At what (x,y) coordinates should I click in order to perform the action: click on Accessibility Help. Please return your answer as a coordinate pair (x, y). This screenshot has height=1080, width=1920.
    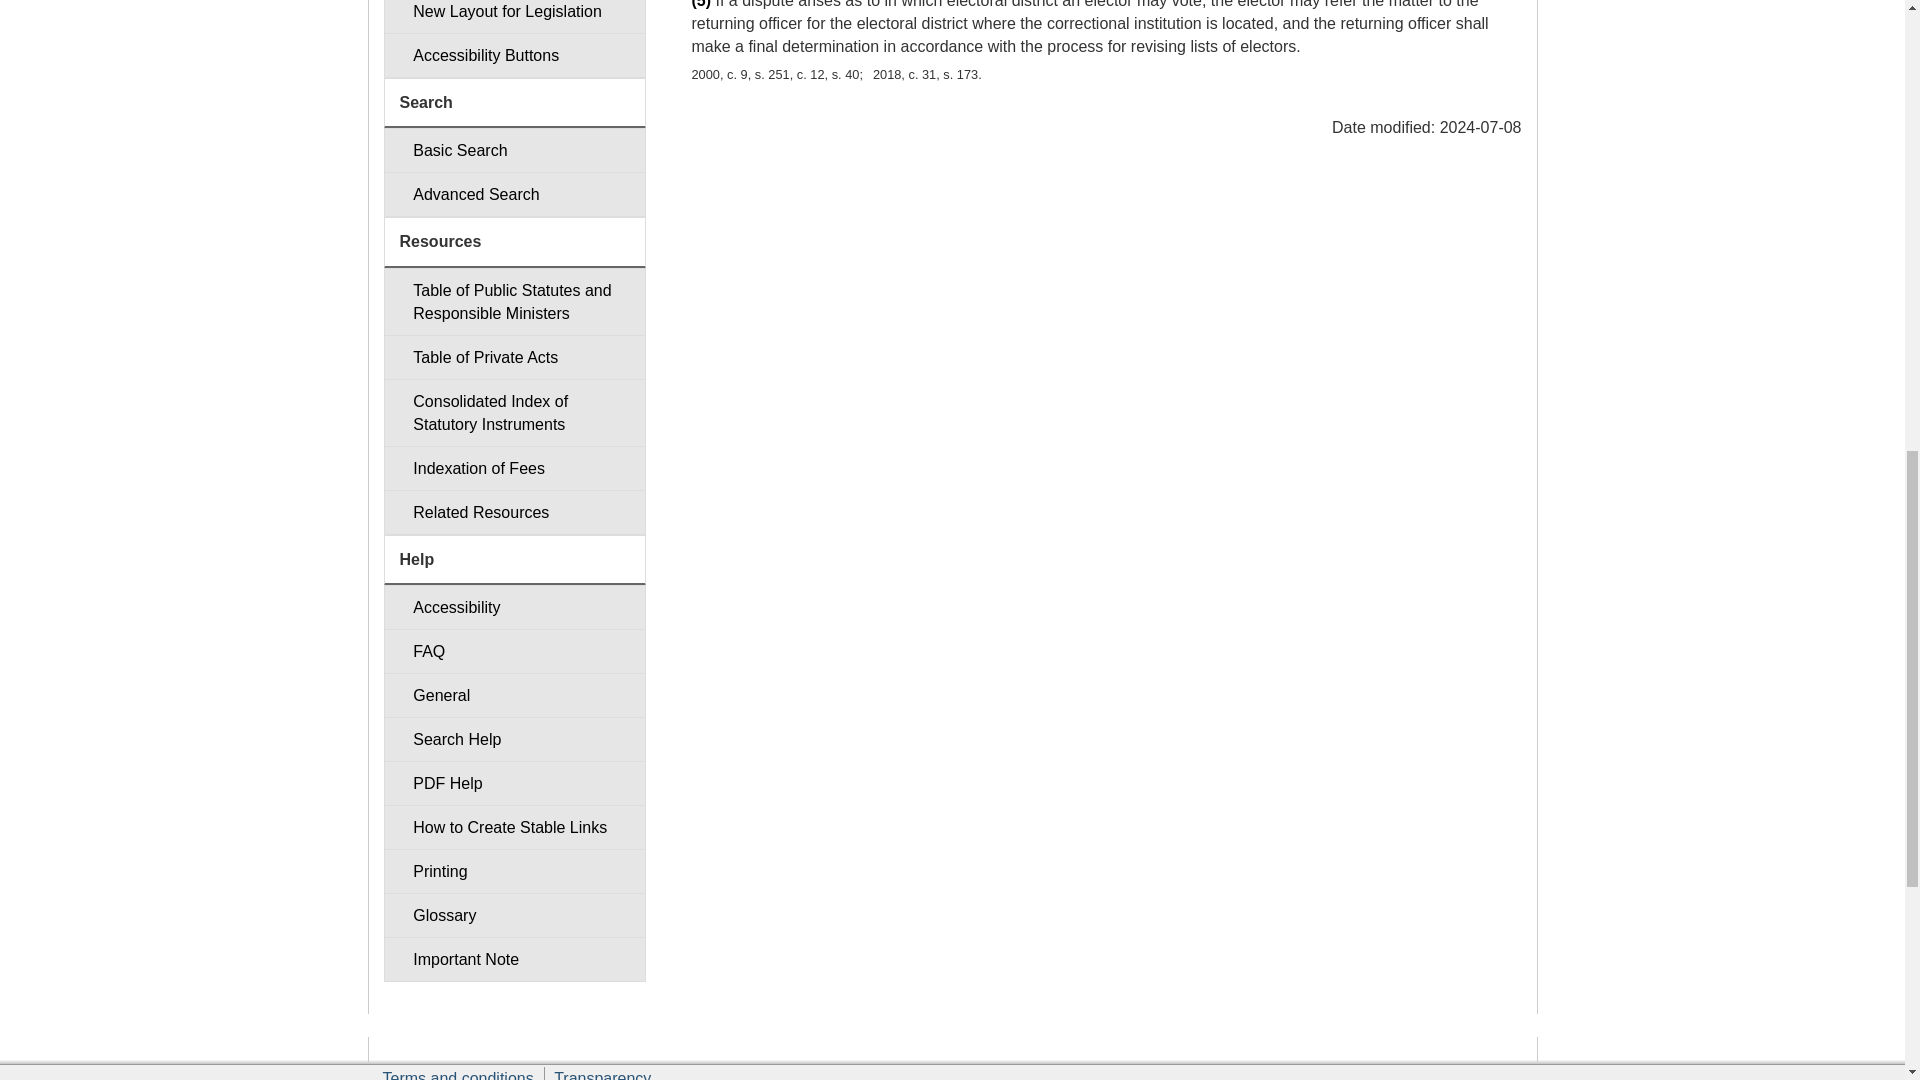
    Looking at the image, I should click on (514, 607).